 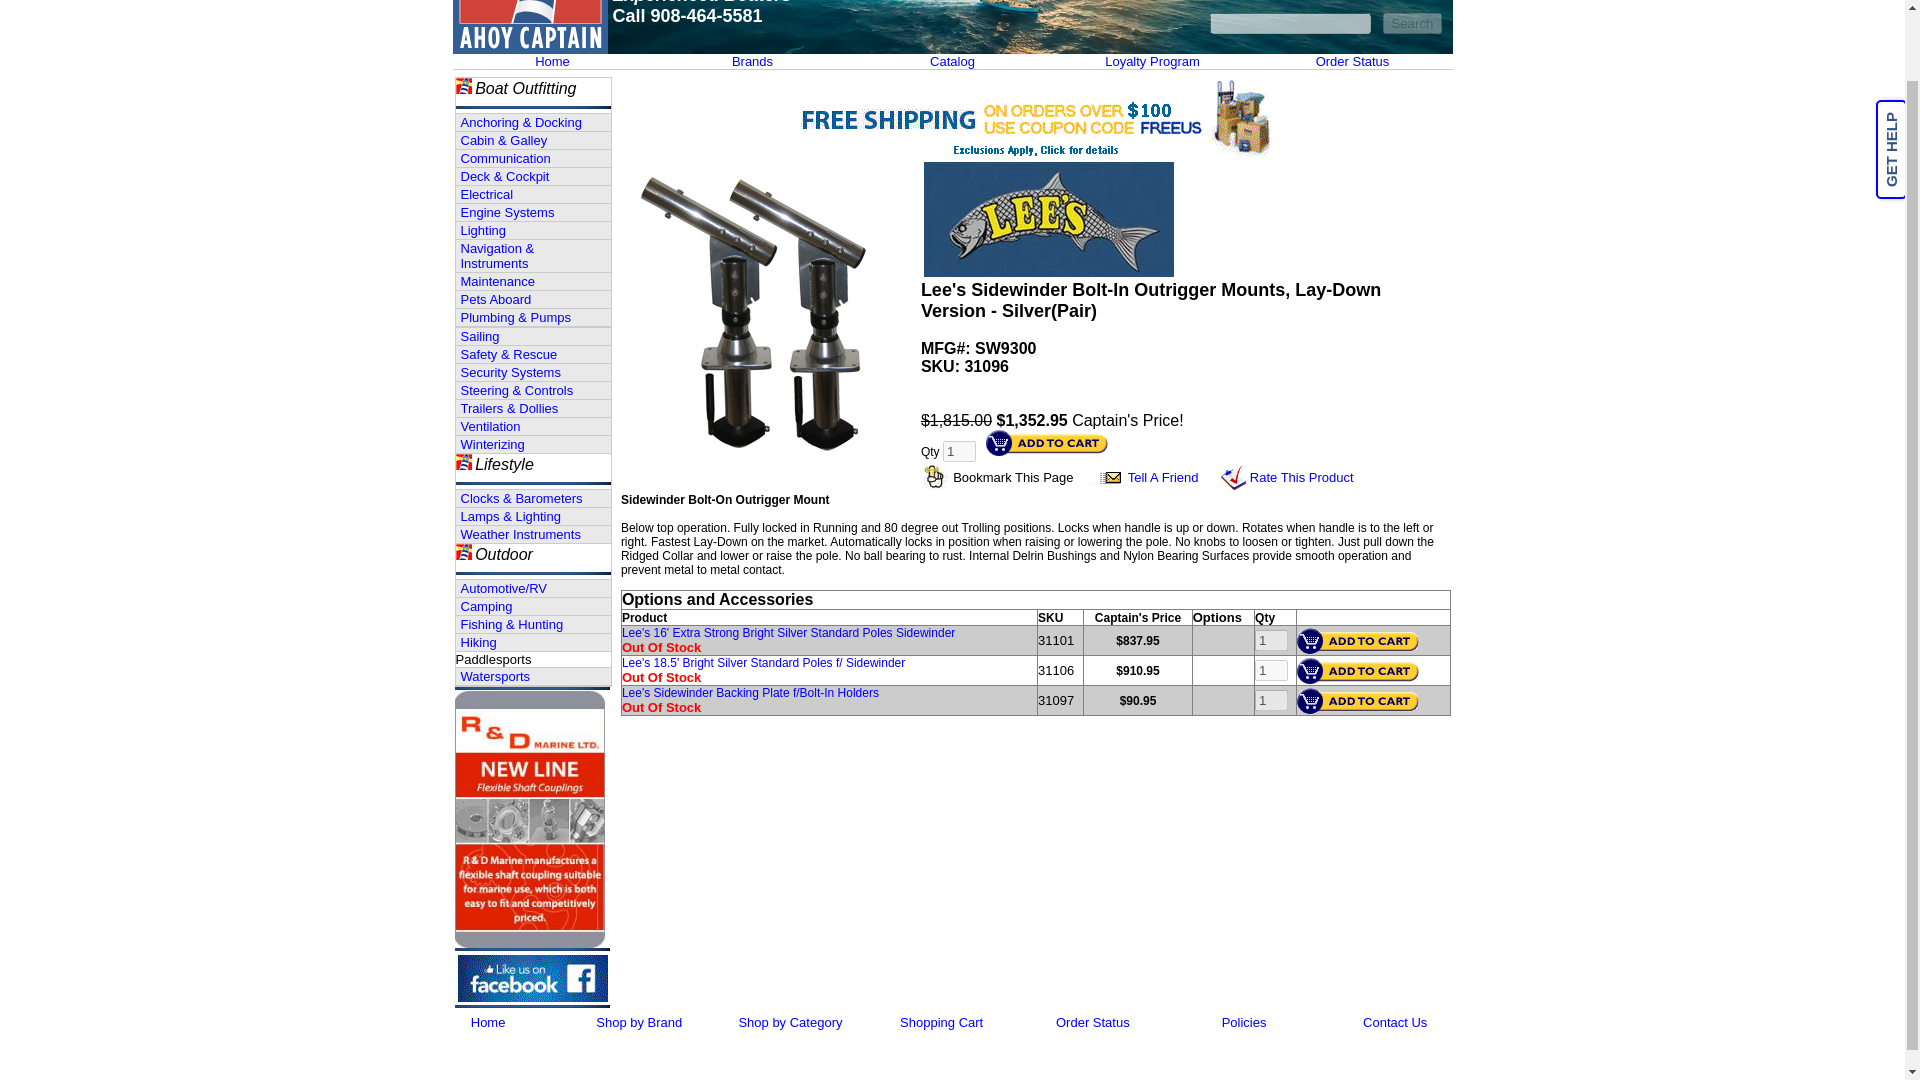 What do you see at coordinates (687, 16) in the screenshot?
I see `Call 908-464-5581` at bounding box center [687, 16].